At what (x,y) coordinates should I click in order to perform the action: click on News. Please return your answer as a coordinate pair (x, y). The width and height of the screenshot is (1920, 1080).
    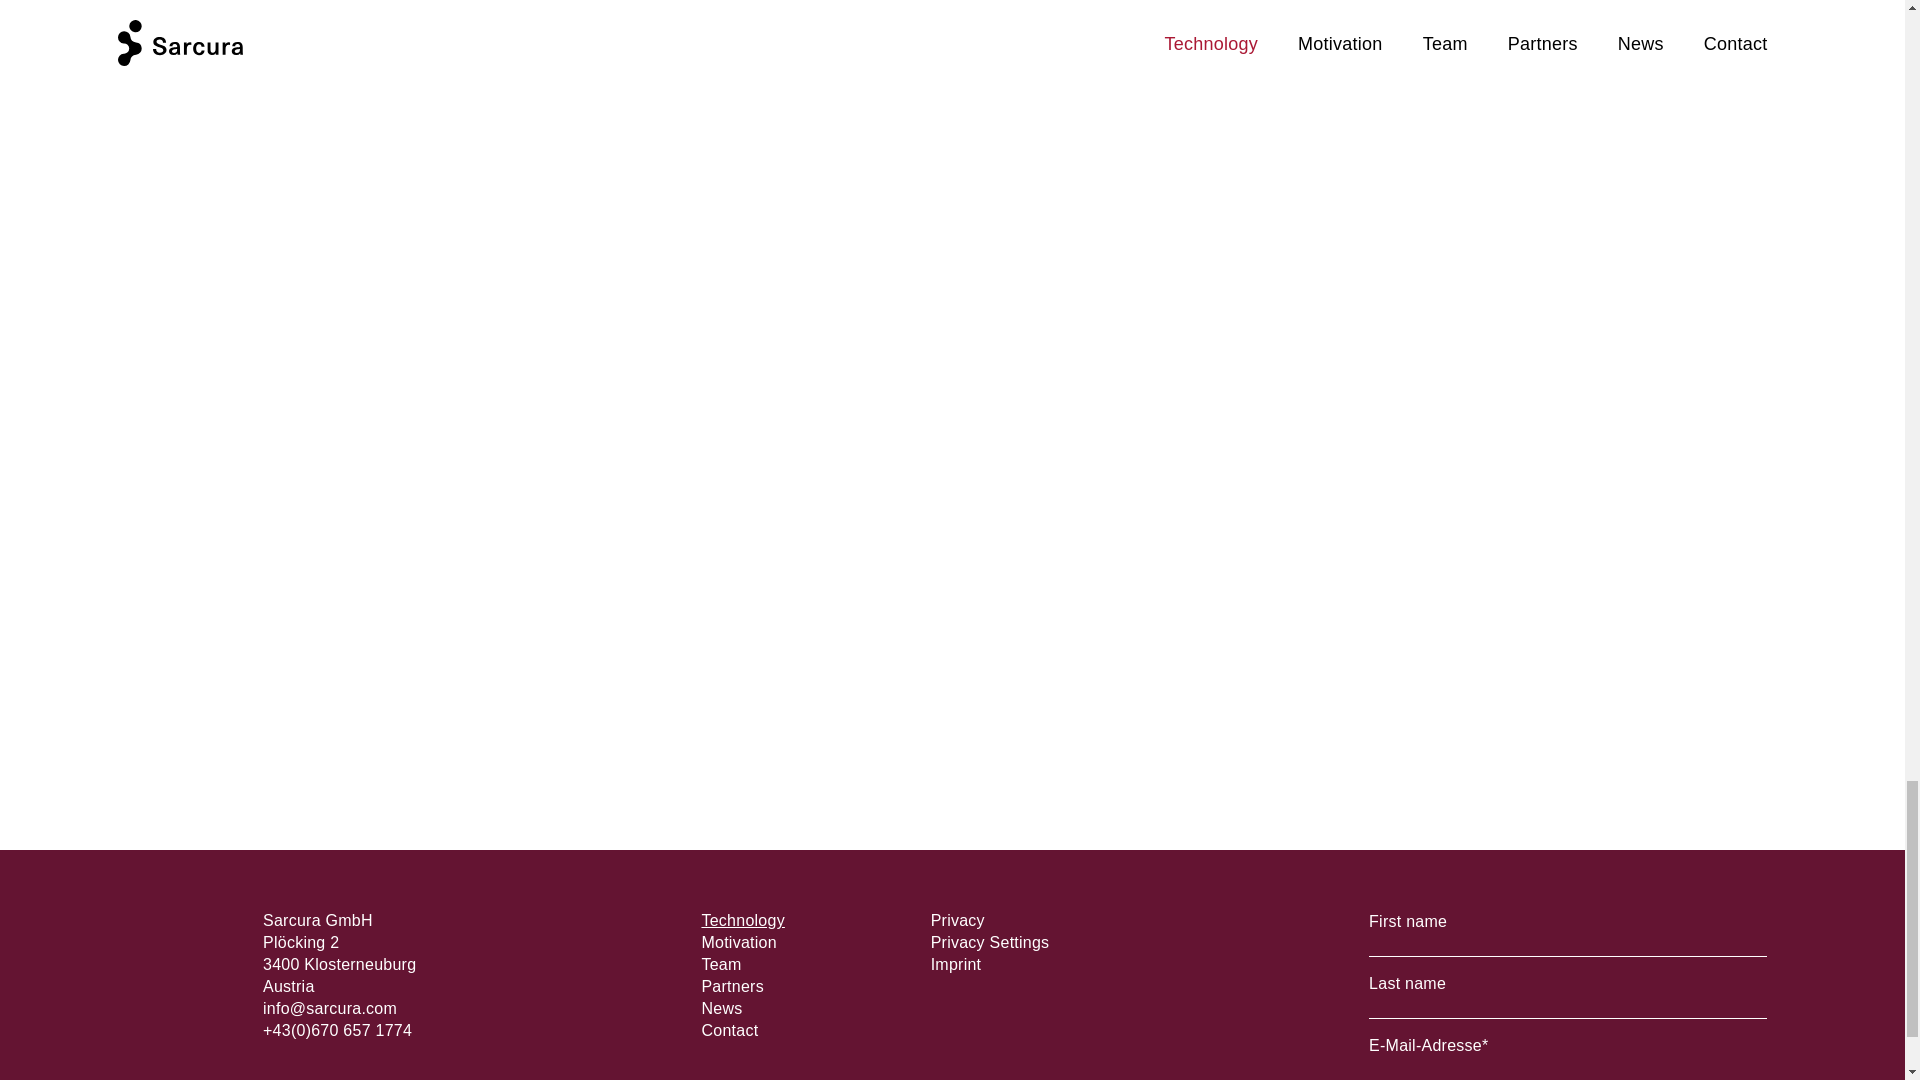
    Looking at the image, I should click on (720, 1008).